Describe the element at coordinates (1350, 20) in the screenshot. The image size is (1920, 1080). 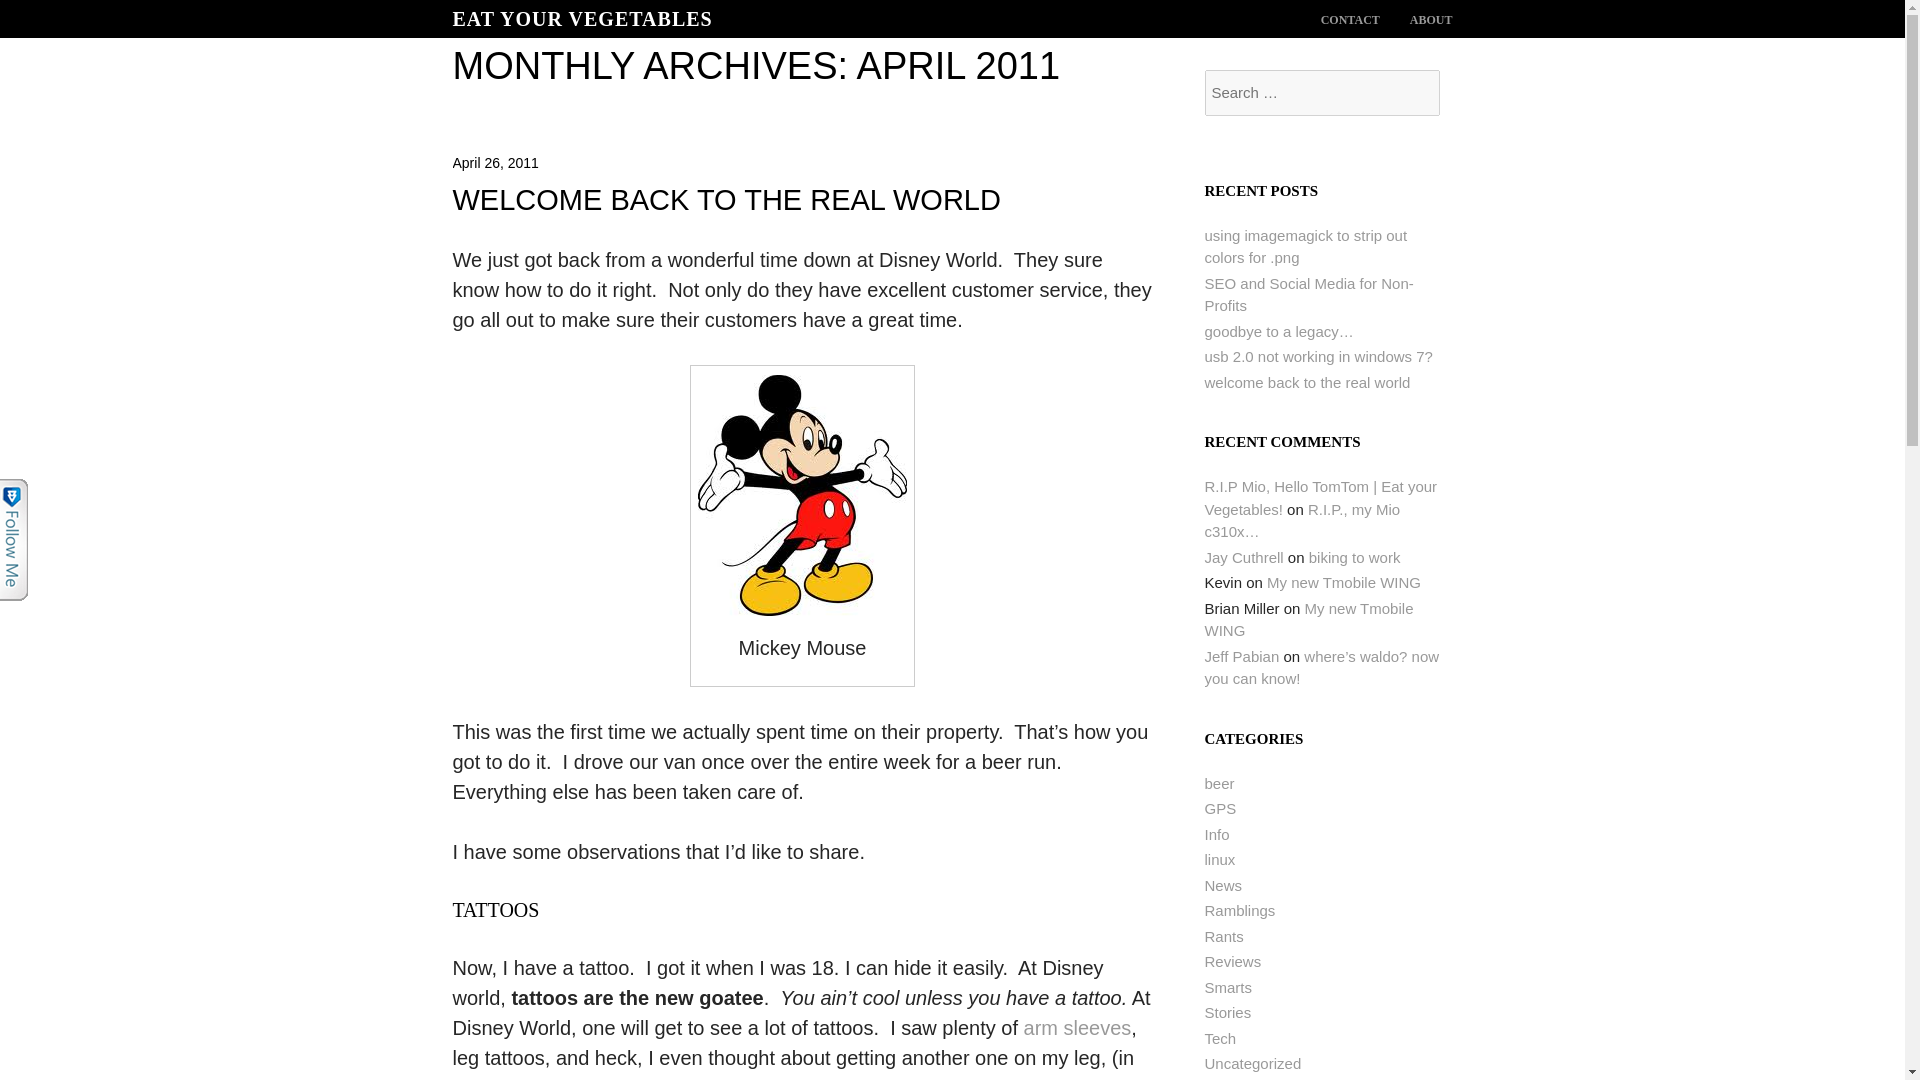
I see `CONTACT` at that location.